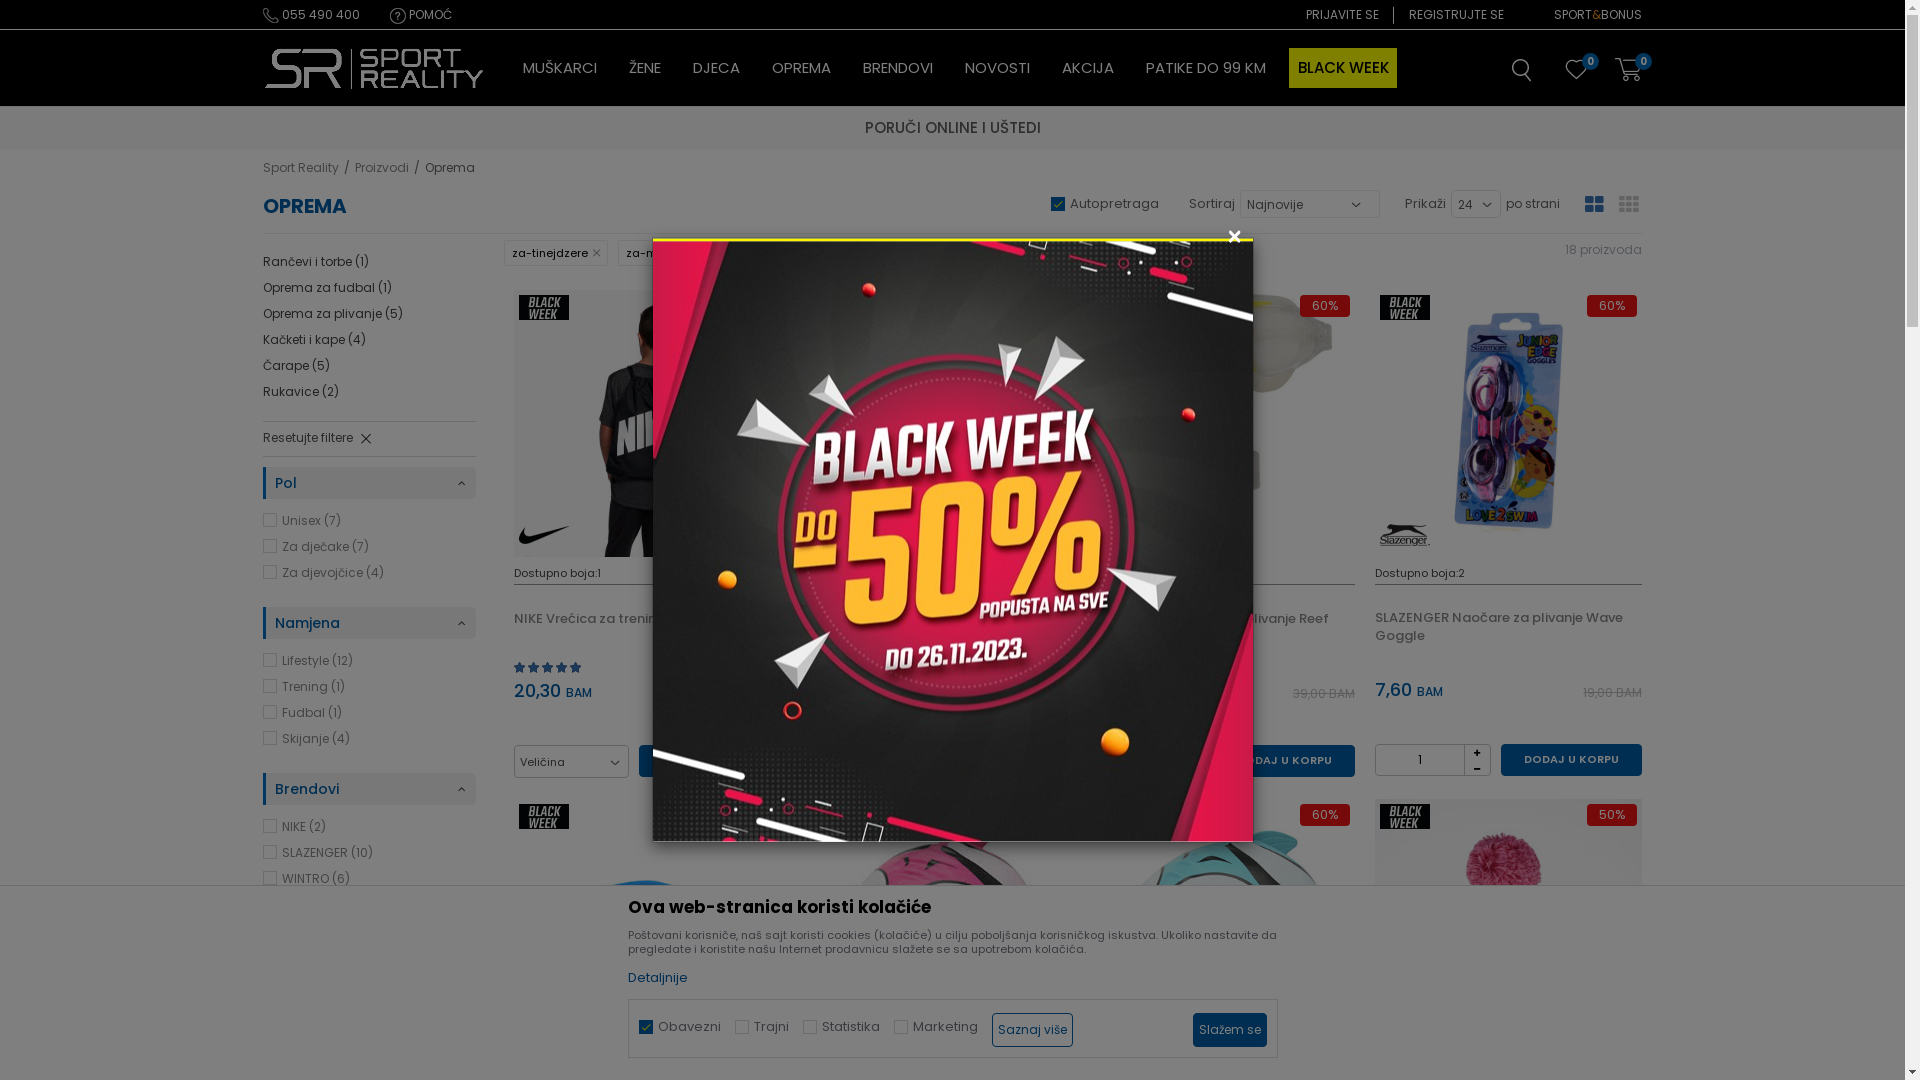 Image resolution: width=1920 pixels, height=1080 pixels. What do you see at coordinates (544, 536) in the screenshot?
I see `NIKE` at bounding box center [544, 536].